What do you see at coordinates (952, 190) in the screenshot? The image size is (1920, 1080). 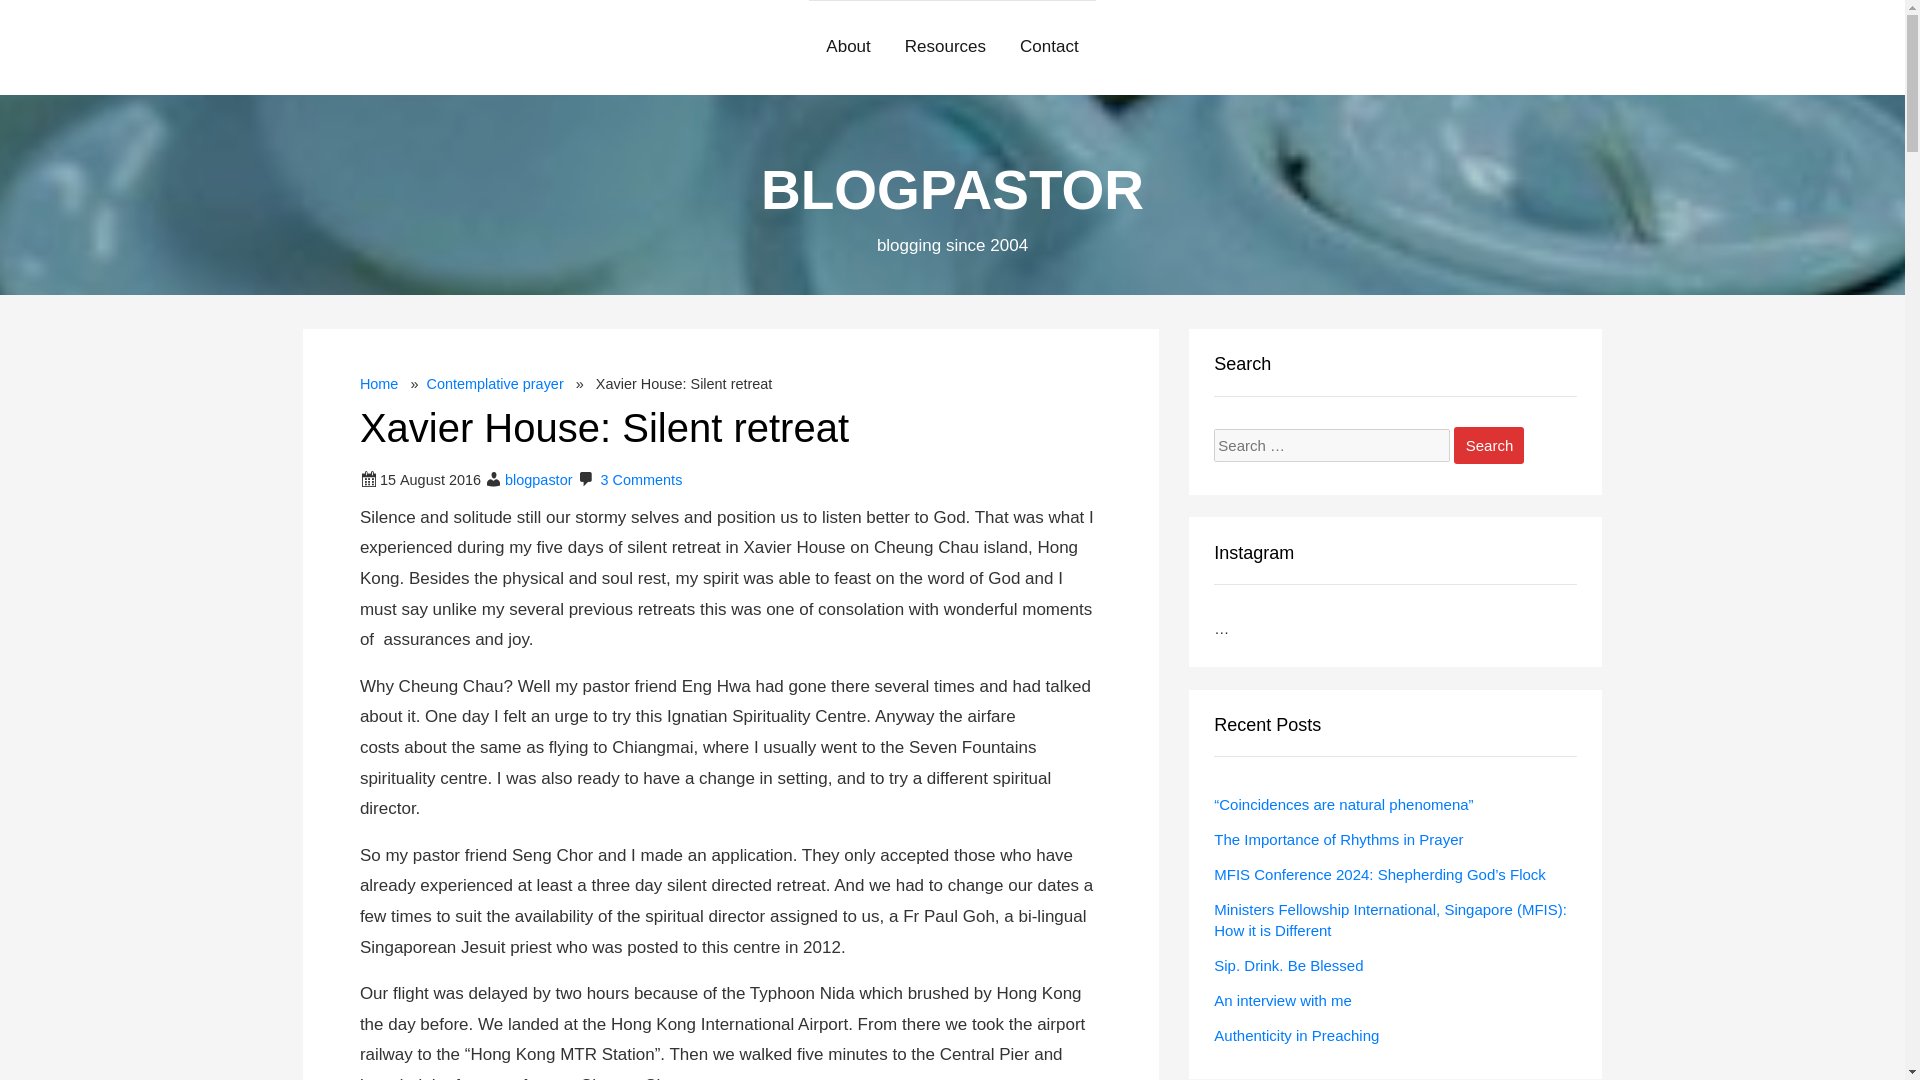 I see `BLOGPASTOR` at bounding box center [952, 190].